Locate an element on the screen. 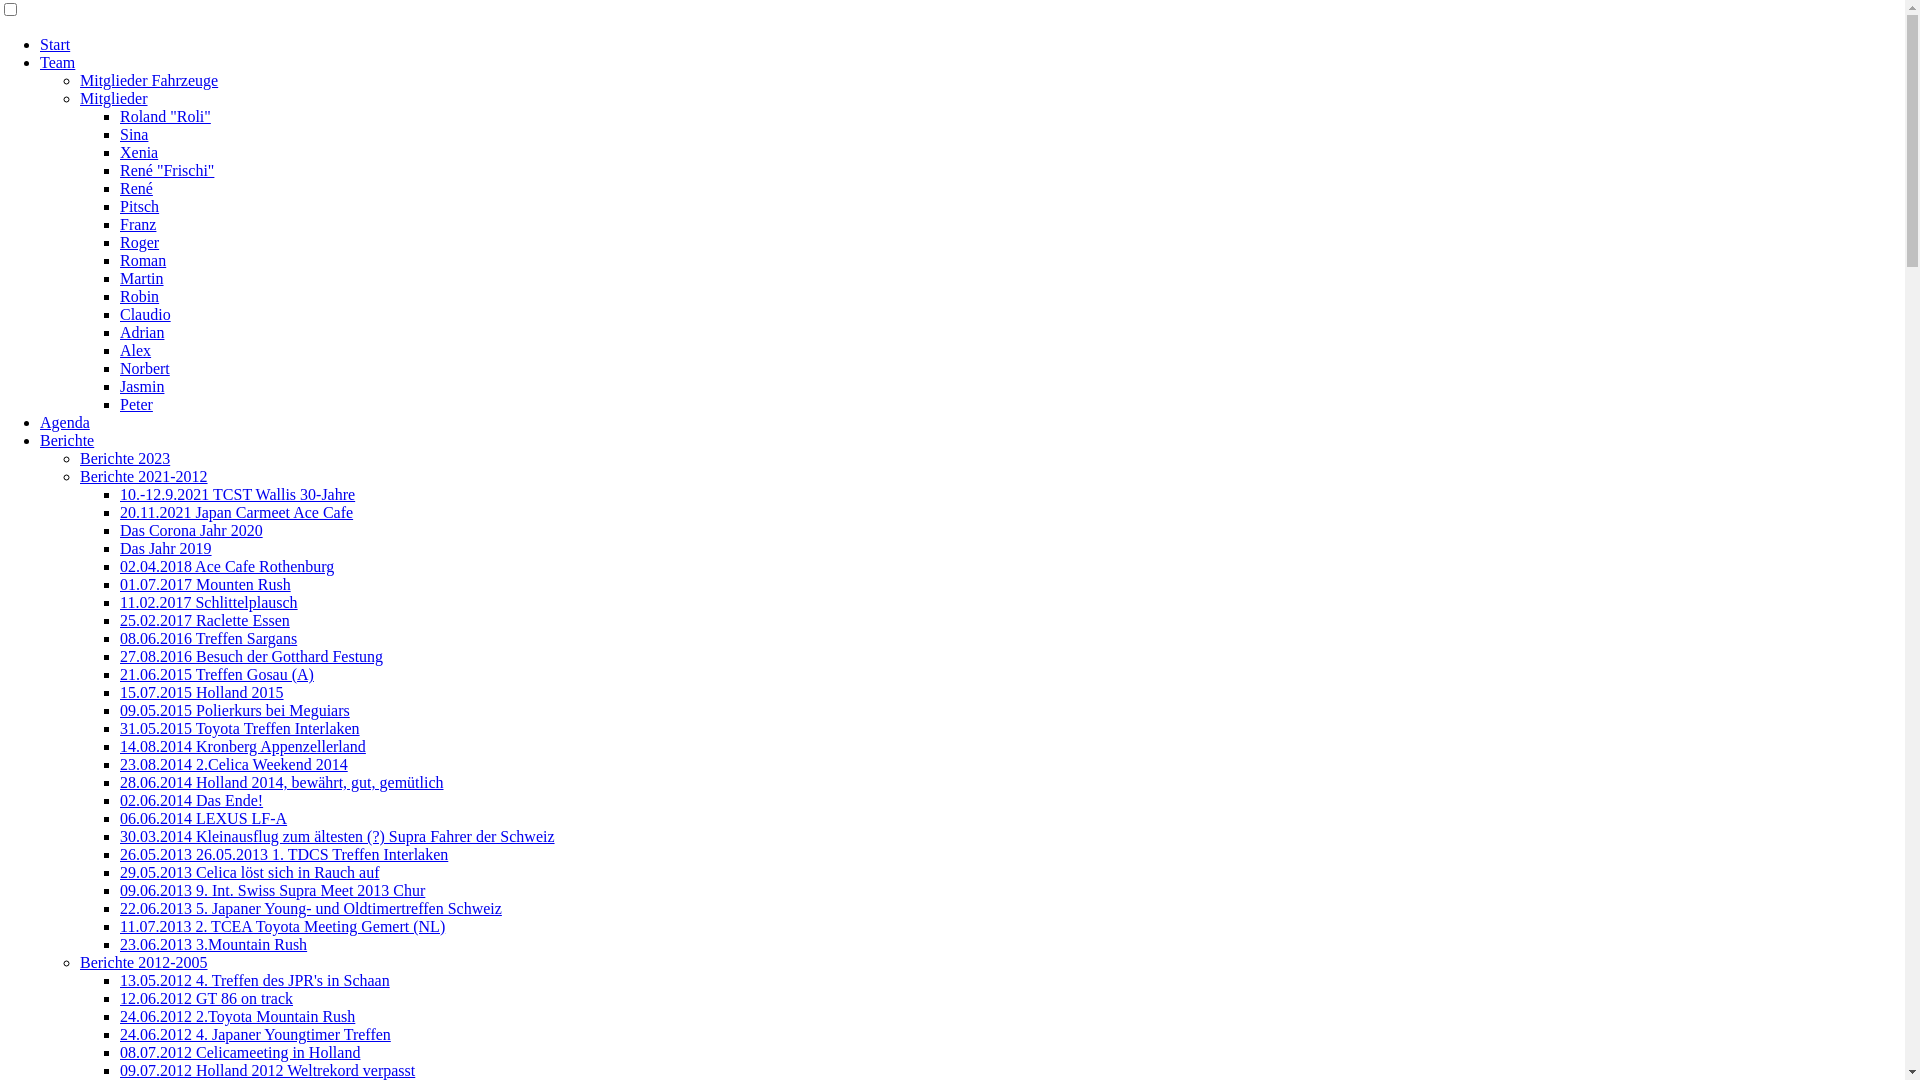  21.06.2015 Treffen Gosau (A) is located at coordinates (217, 674).